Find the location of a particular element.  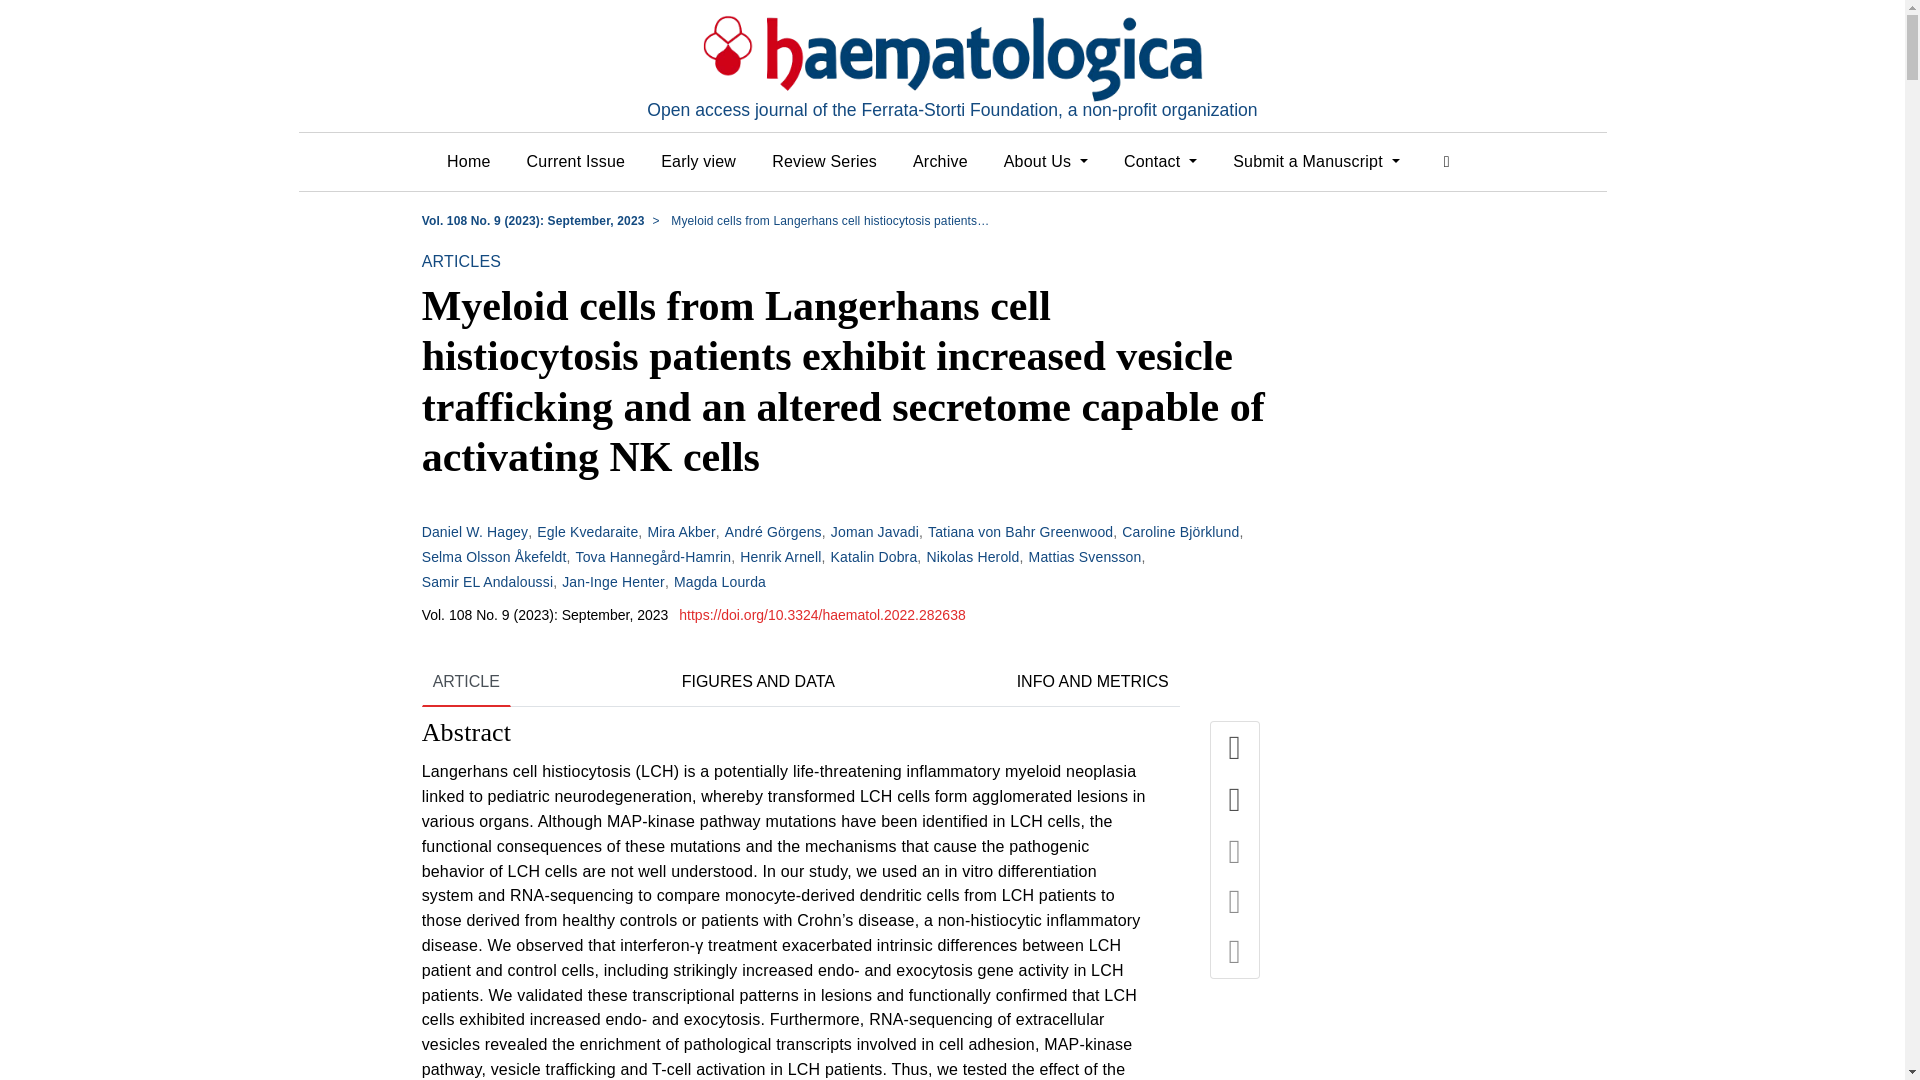

Submit a Manuscript is located at coordinates (1316, 162).